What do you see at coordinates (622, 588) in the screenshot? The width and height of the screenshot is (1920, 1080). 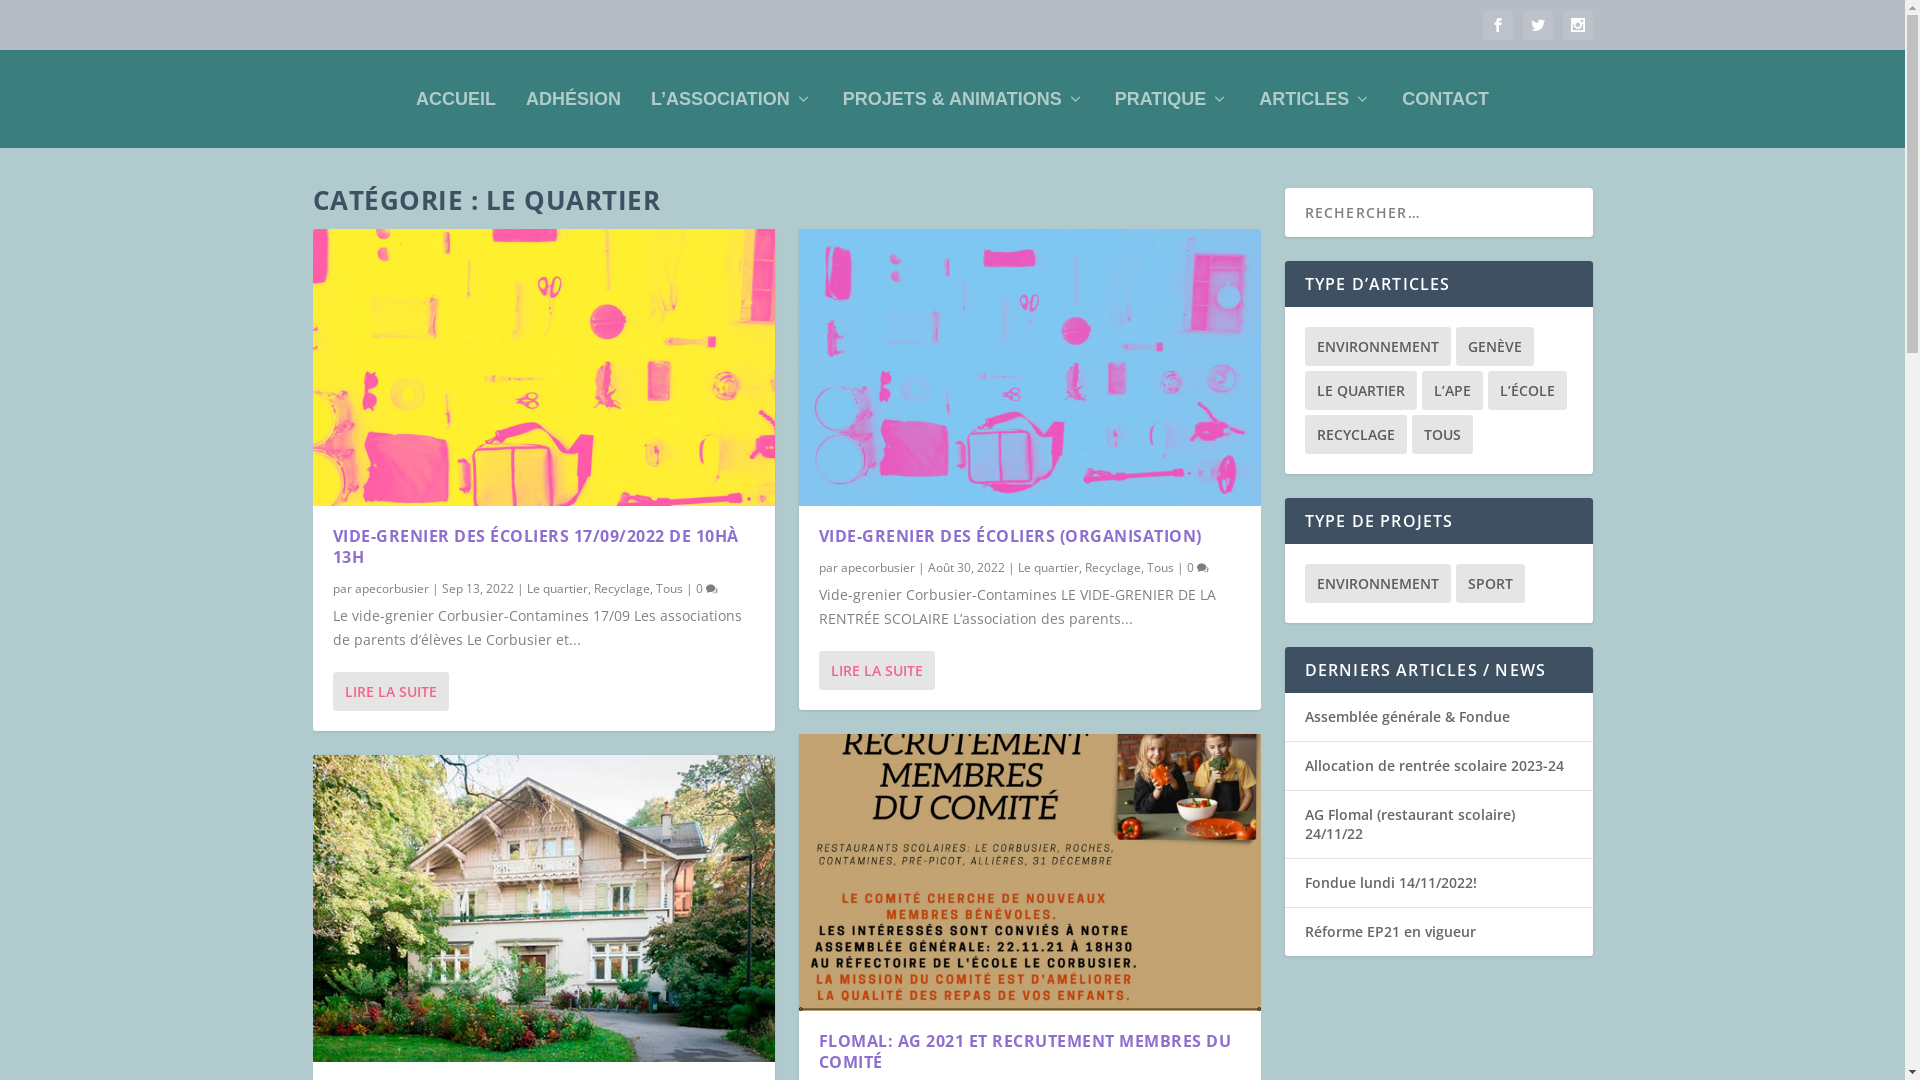 I see `Recyclage` at bounding box center [622, 588].